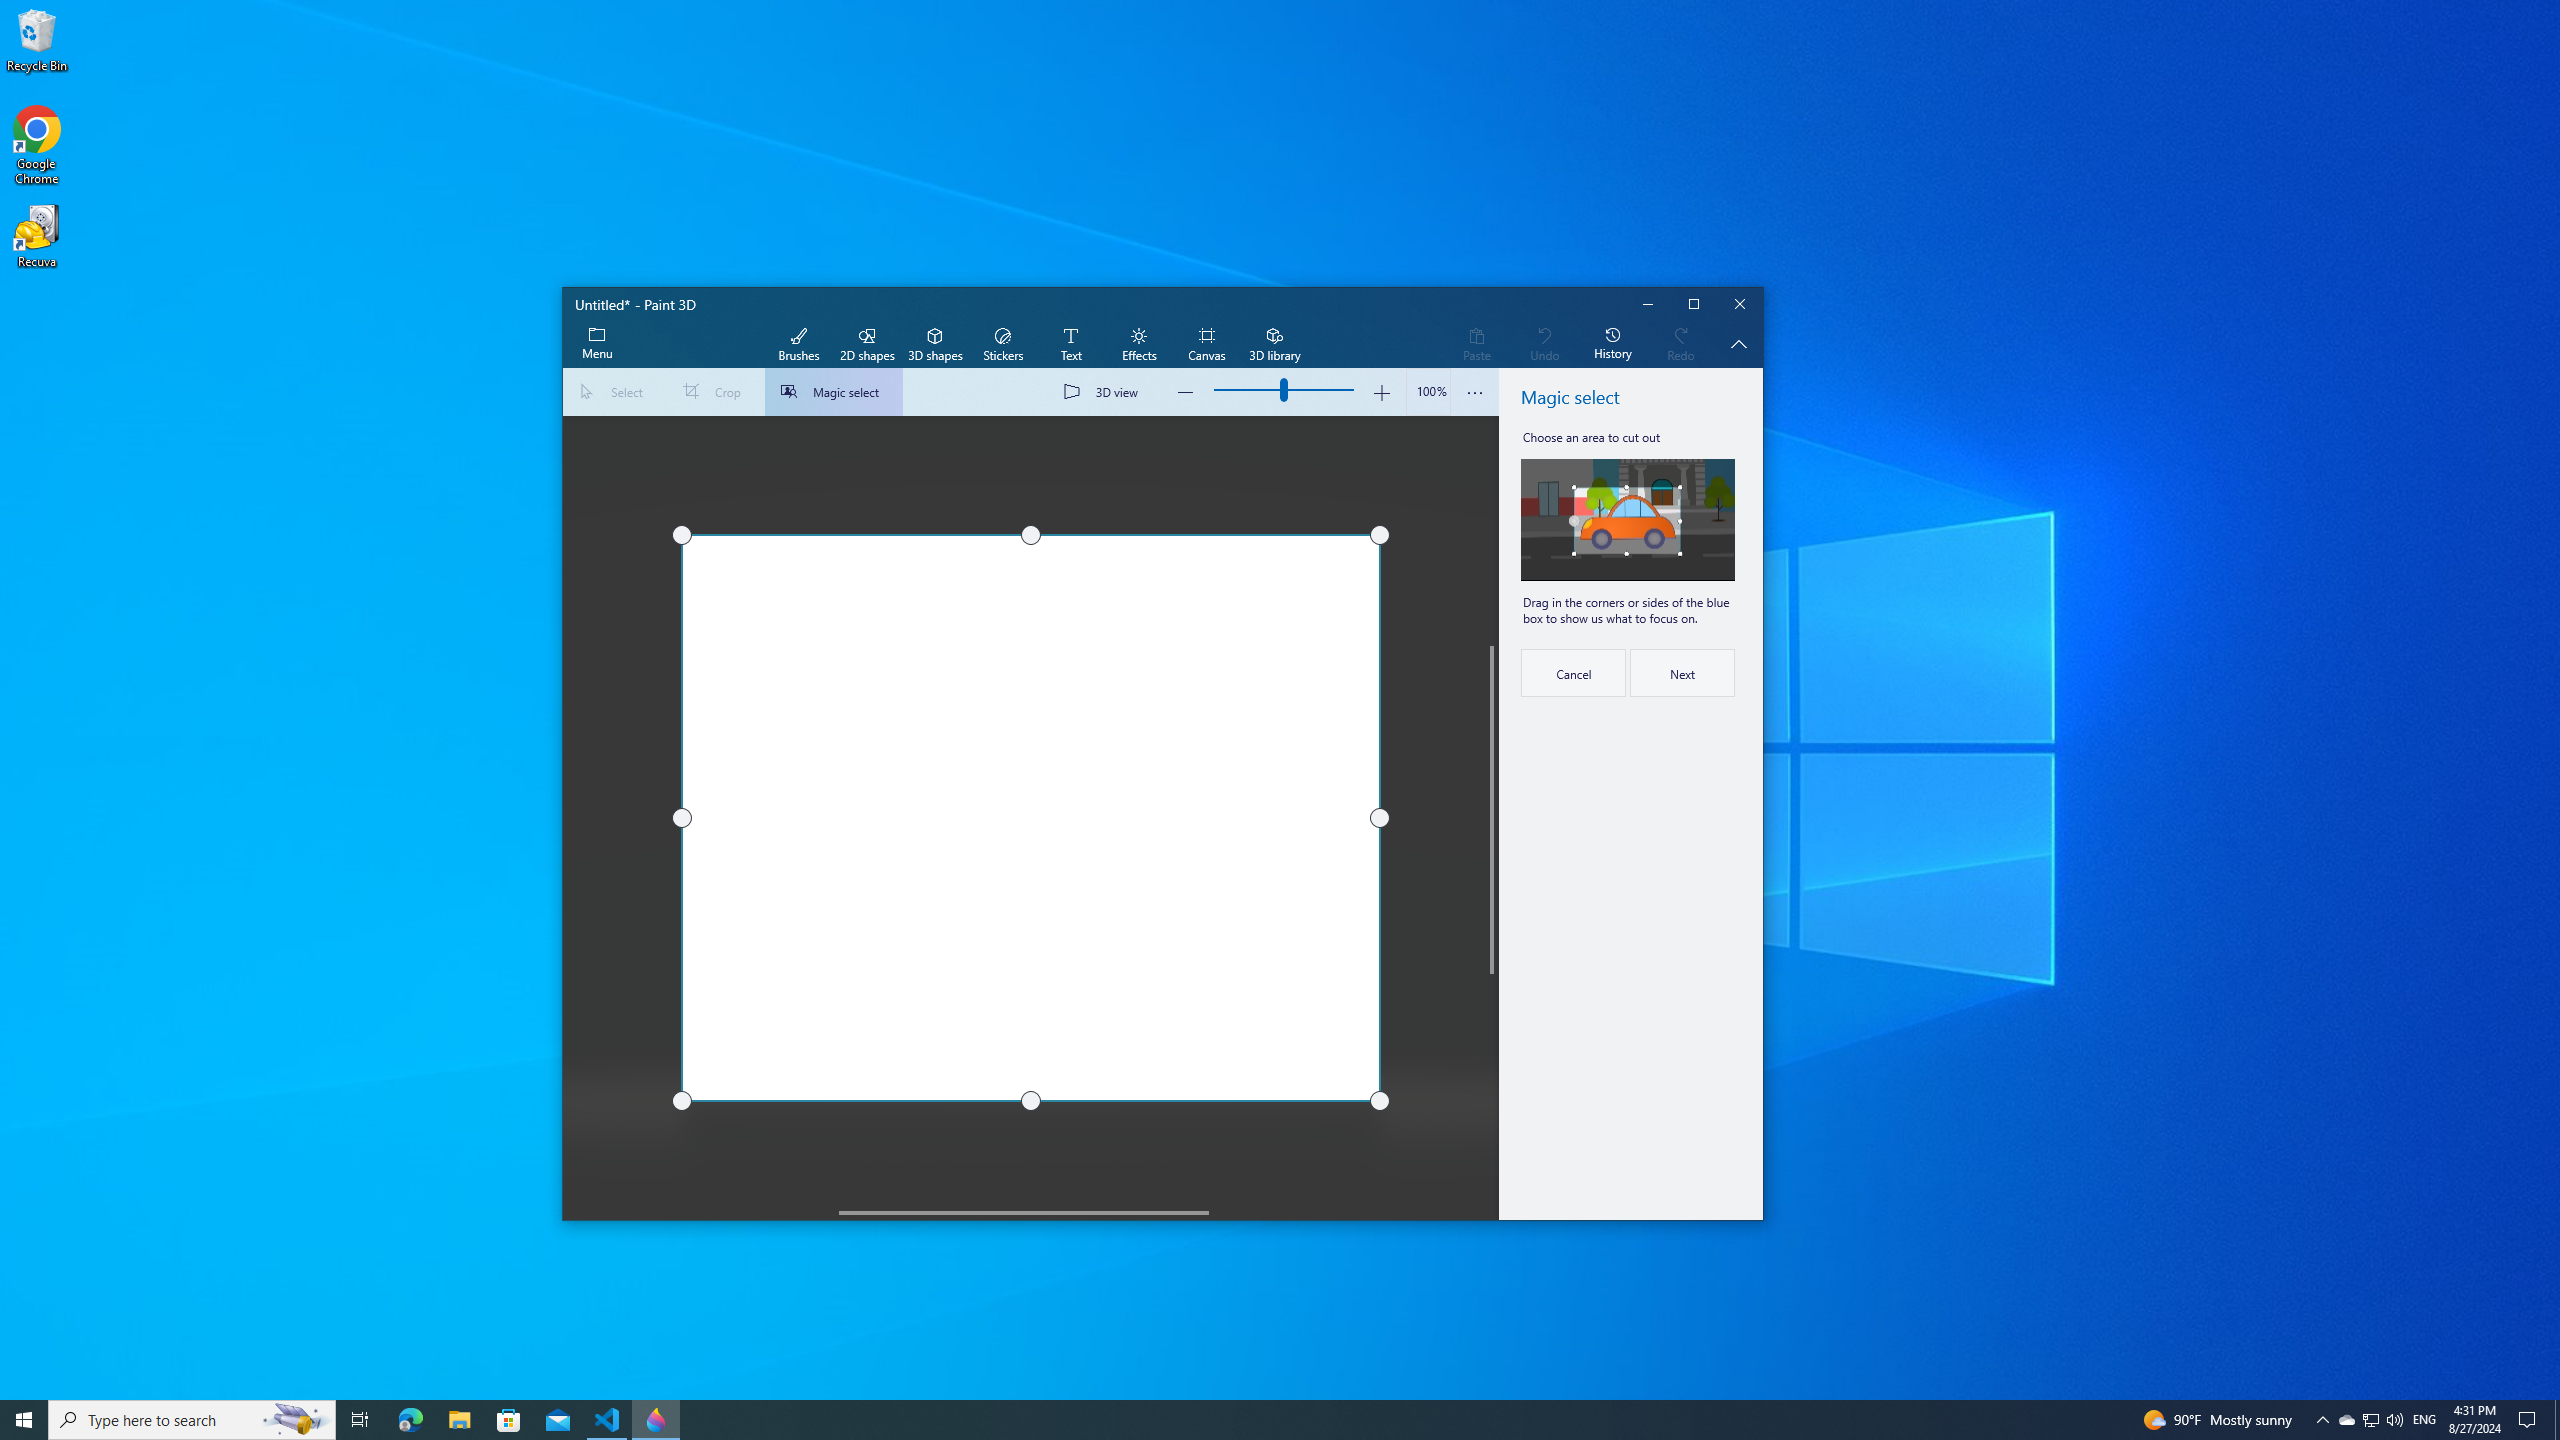 Image resolution: width=2560 pixels, height=1440 pixels. I want to click on Hide description, so click(1739, 344).